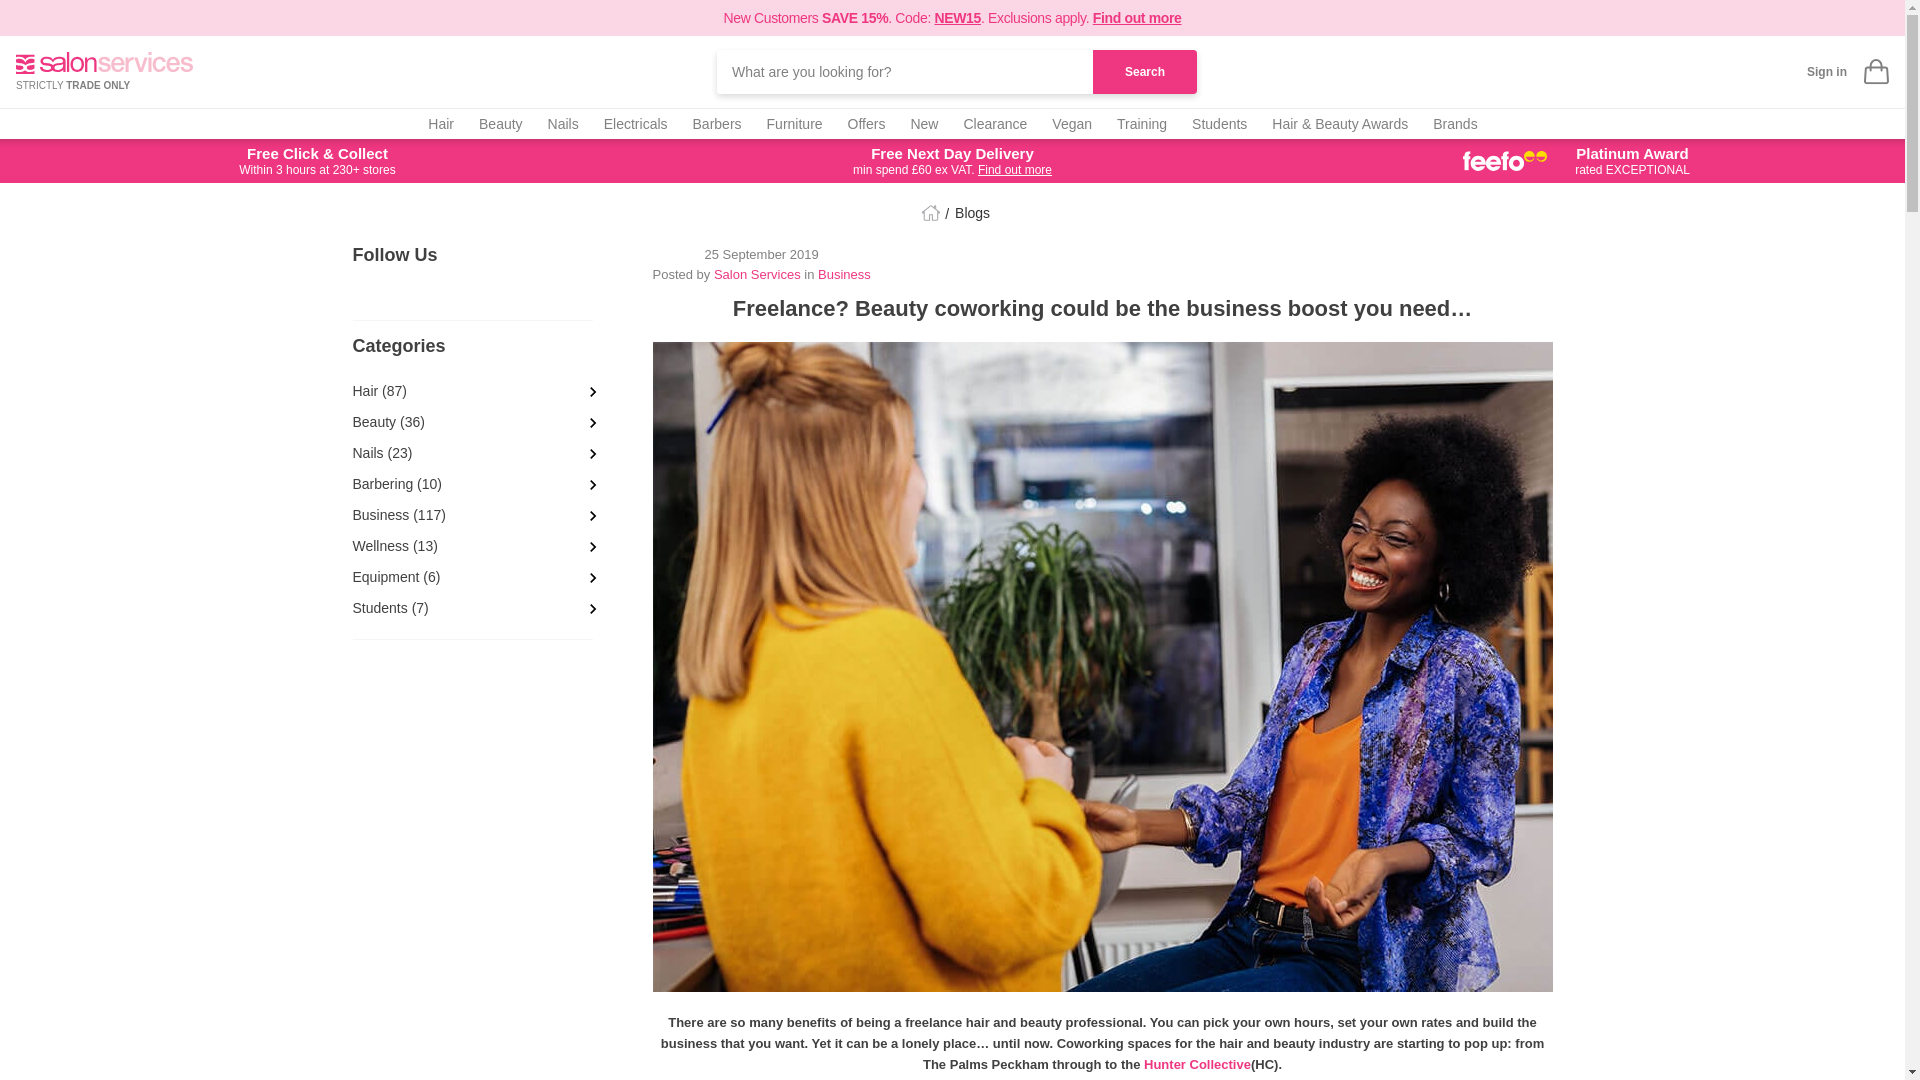 This screenshot has width=1920, height=1080. I want to click on STRICTLY TRADE ONLY, so click(104, 70).